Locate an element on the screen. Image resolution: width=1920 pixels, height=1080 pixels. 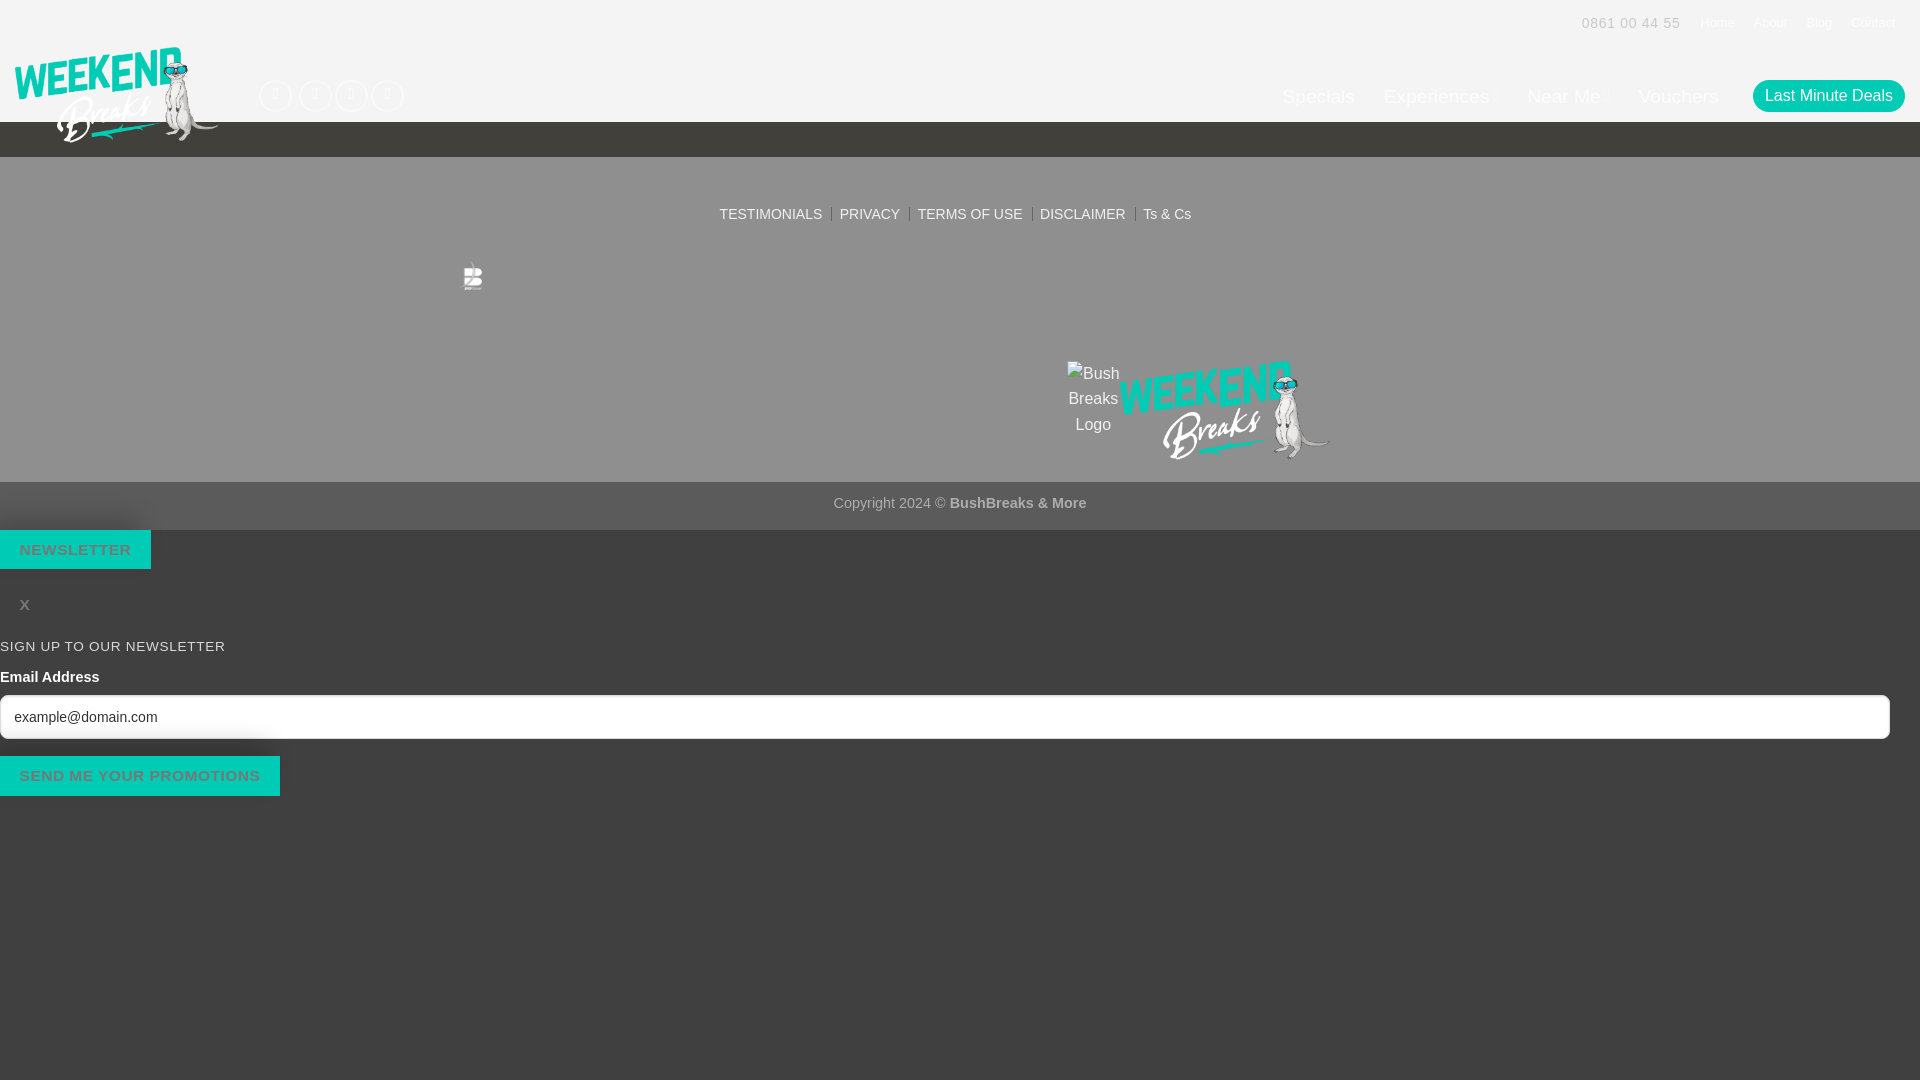
Specials is located at coordinates (1318, 94).